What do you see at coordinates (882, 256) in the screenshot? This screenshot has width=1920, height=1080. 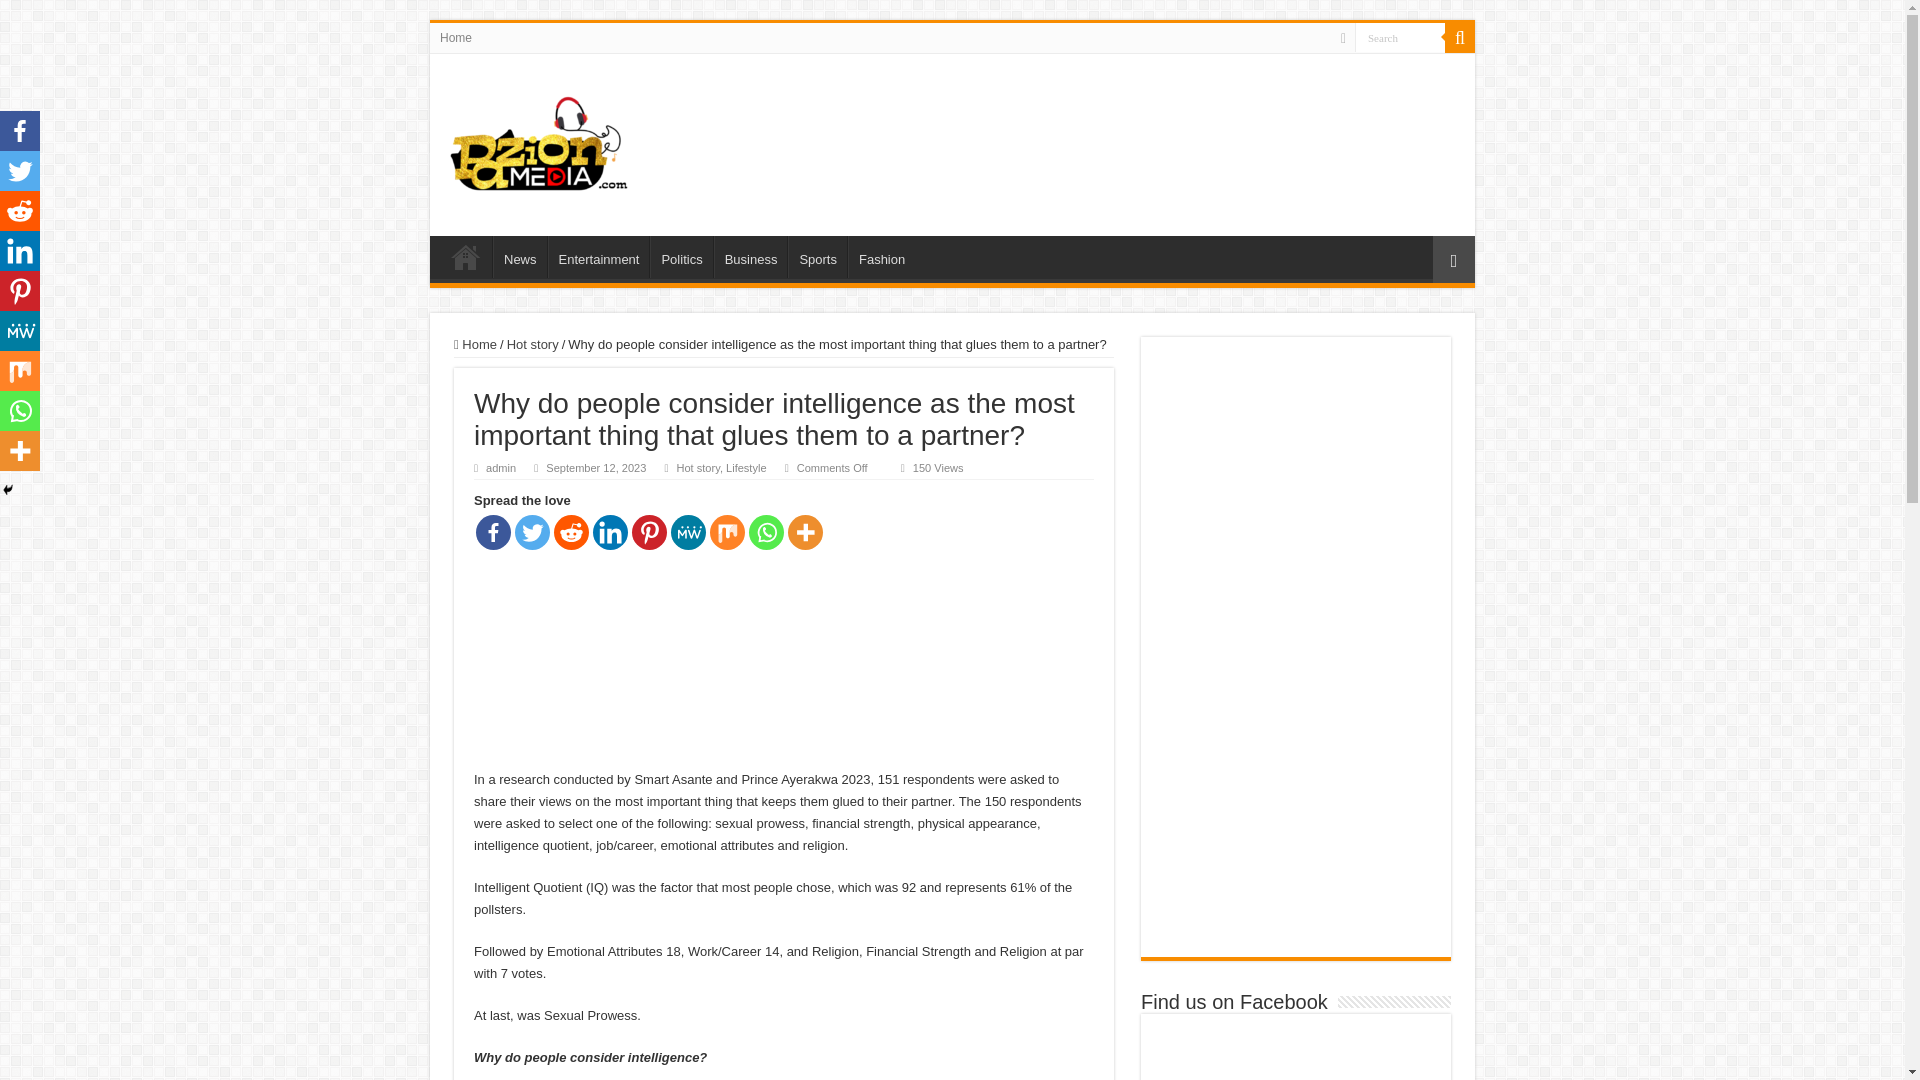 I see `Fashion` at bounding box center [882, 256].